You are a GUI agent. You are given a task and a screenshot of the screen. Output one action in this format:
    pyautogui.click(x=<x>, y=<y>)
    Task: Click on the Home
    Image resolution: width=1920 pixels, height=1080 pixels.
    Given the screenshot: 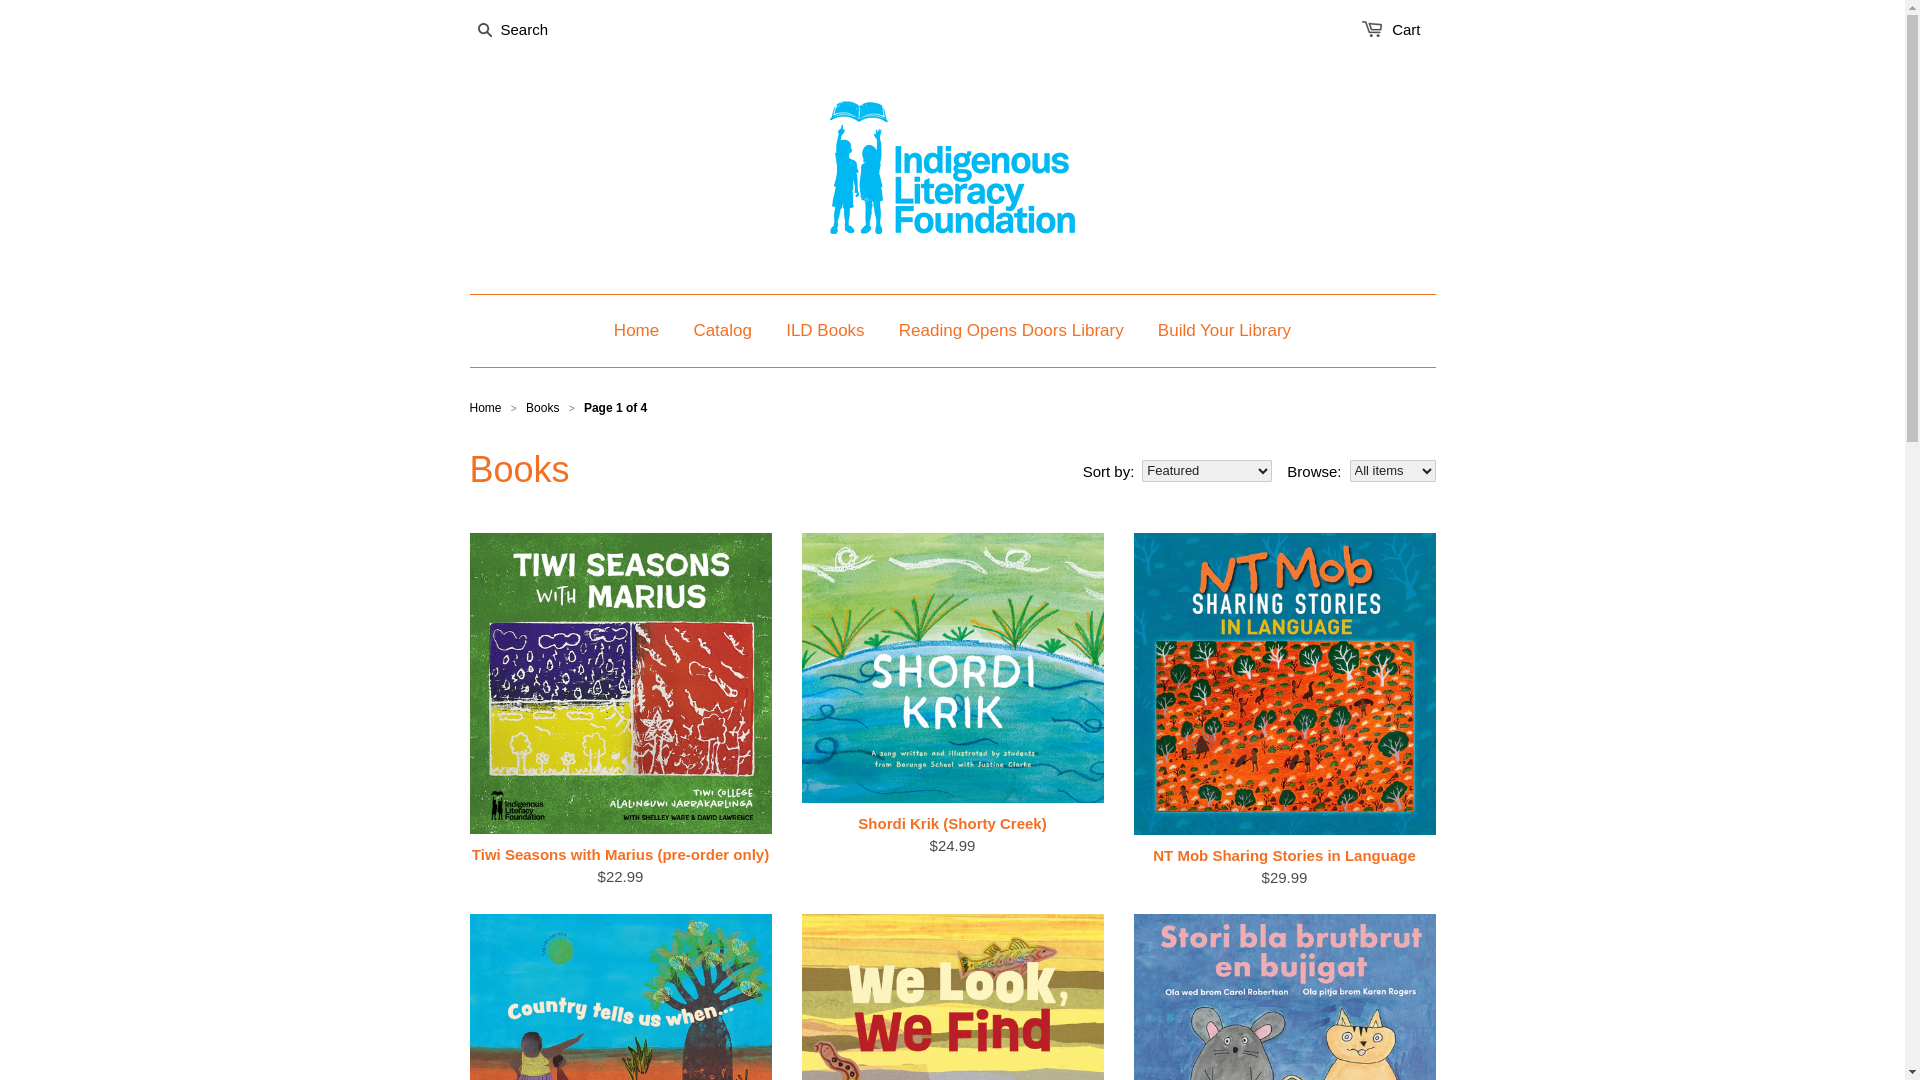 What is the action you would take?
    pyautogui.click(x=636, y=331)
    